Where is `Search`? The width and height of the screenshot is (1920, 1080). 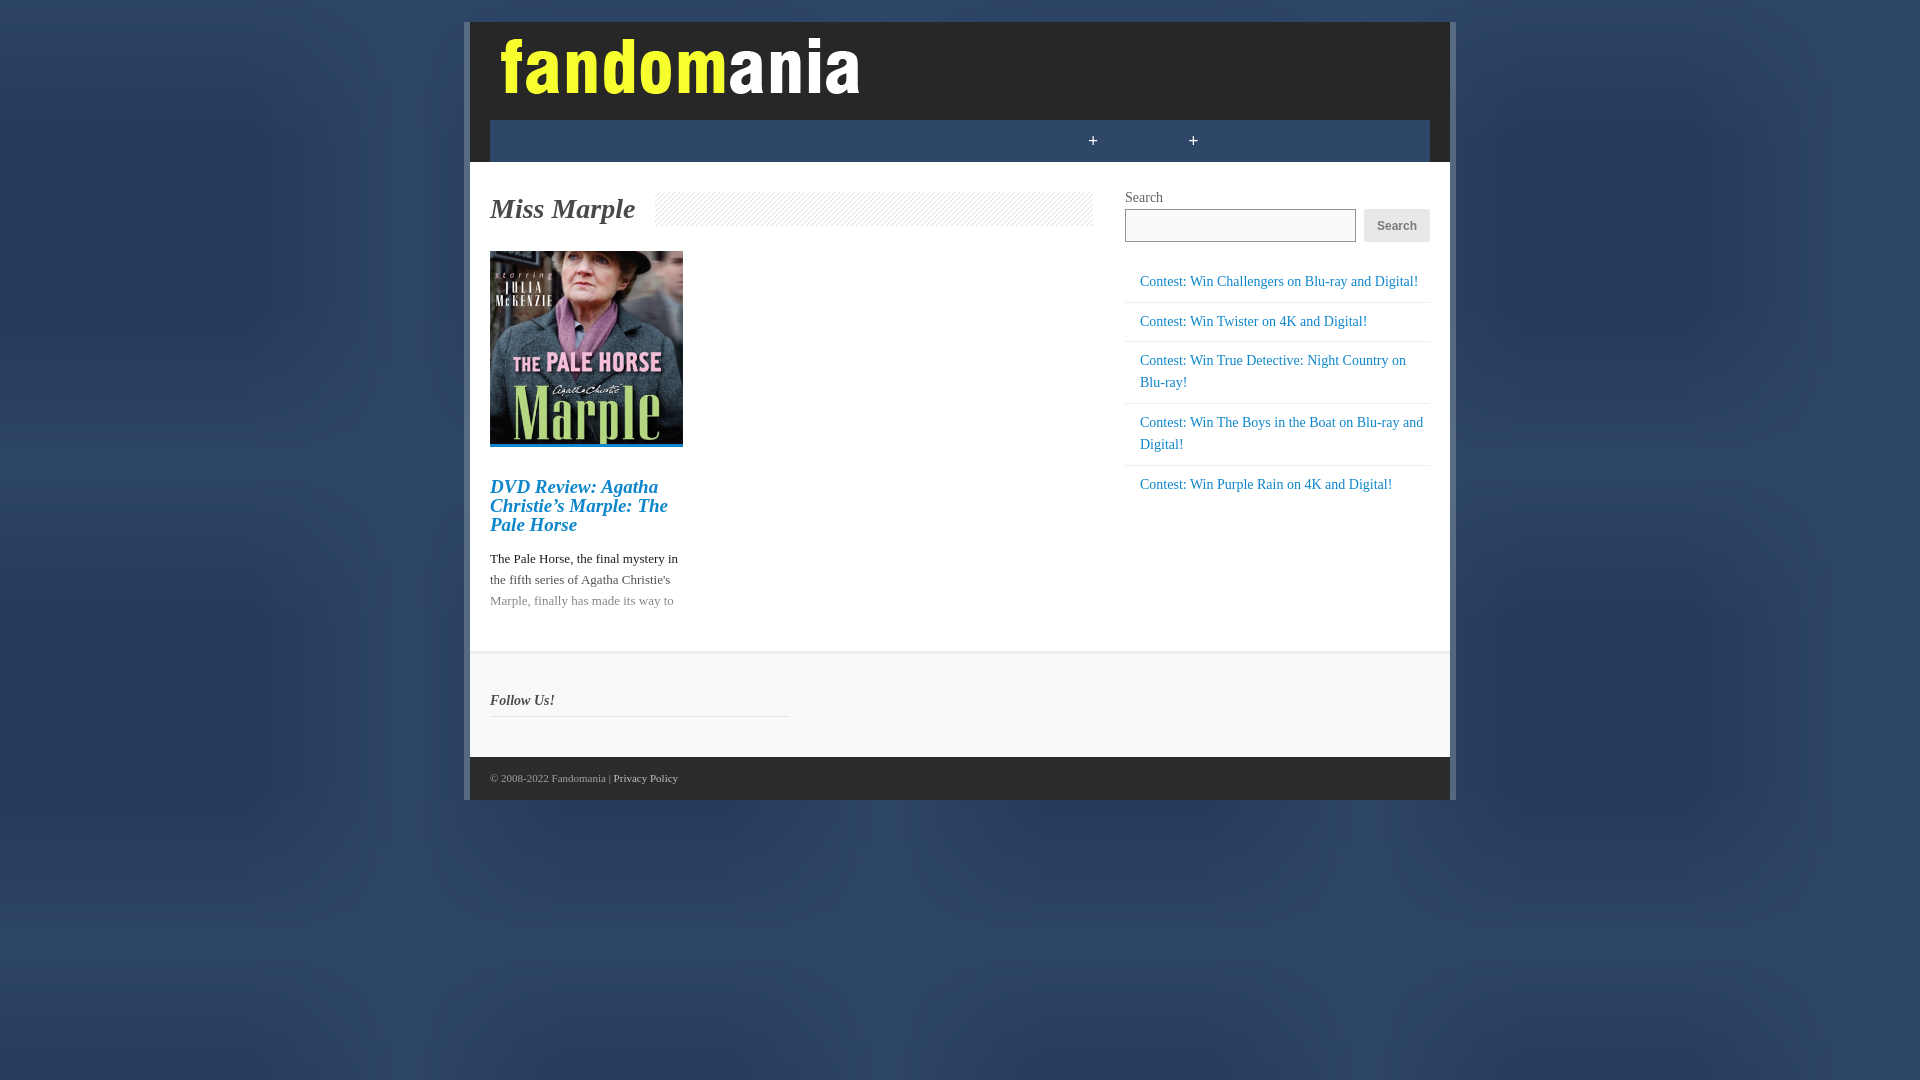 Search is located at coordinates (1396, 225).